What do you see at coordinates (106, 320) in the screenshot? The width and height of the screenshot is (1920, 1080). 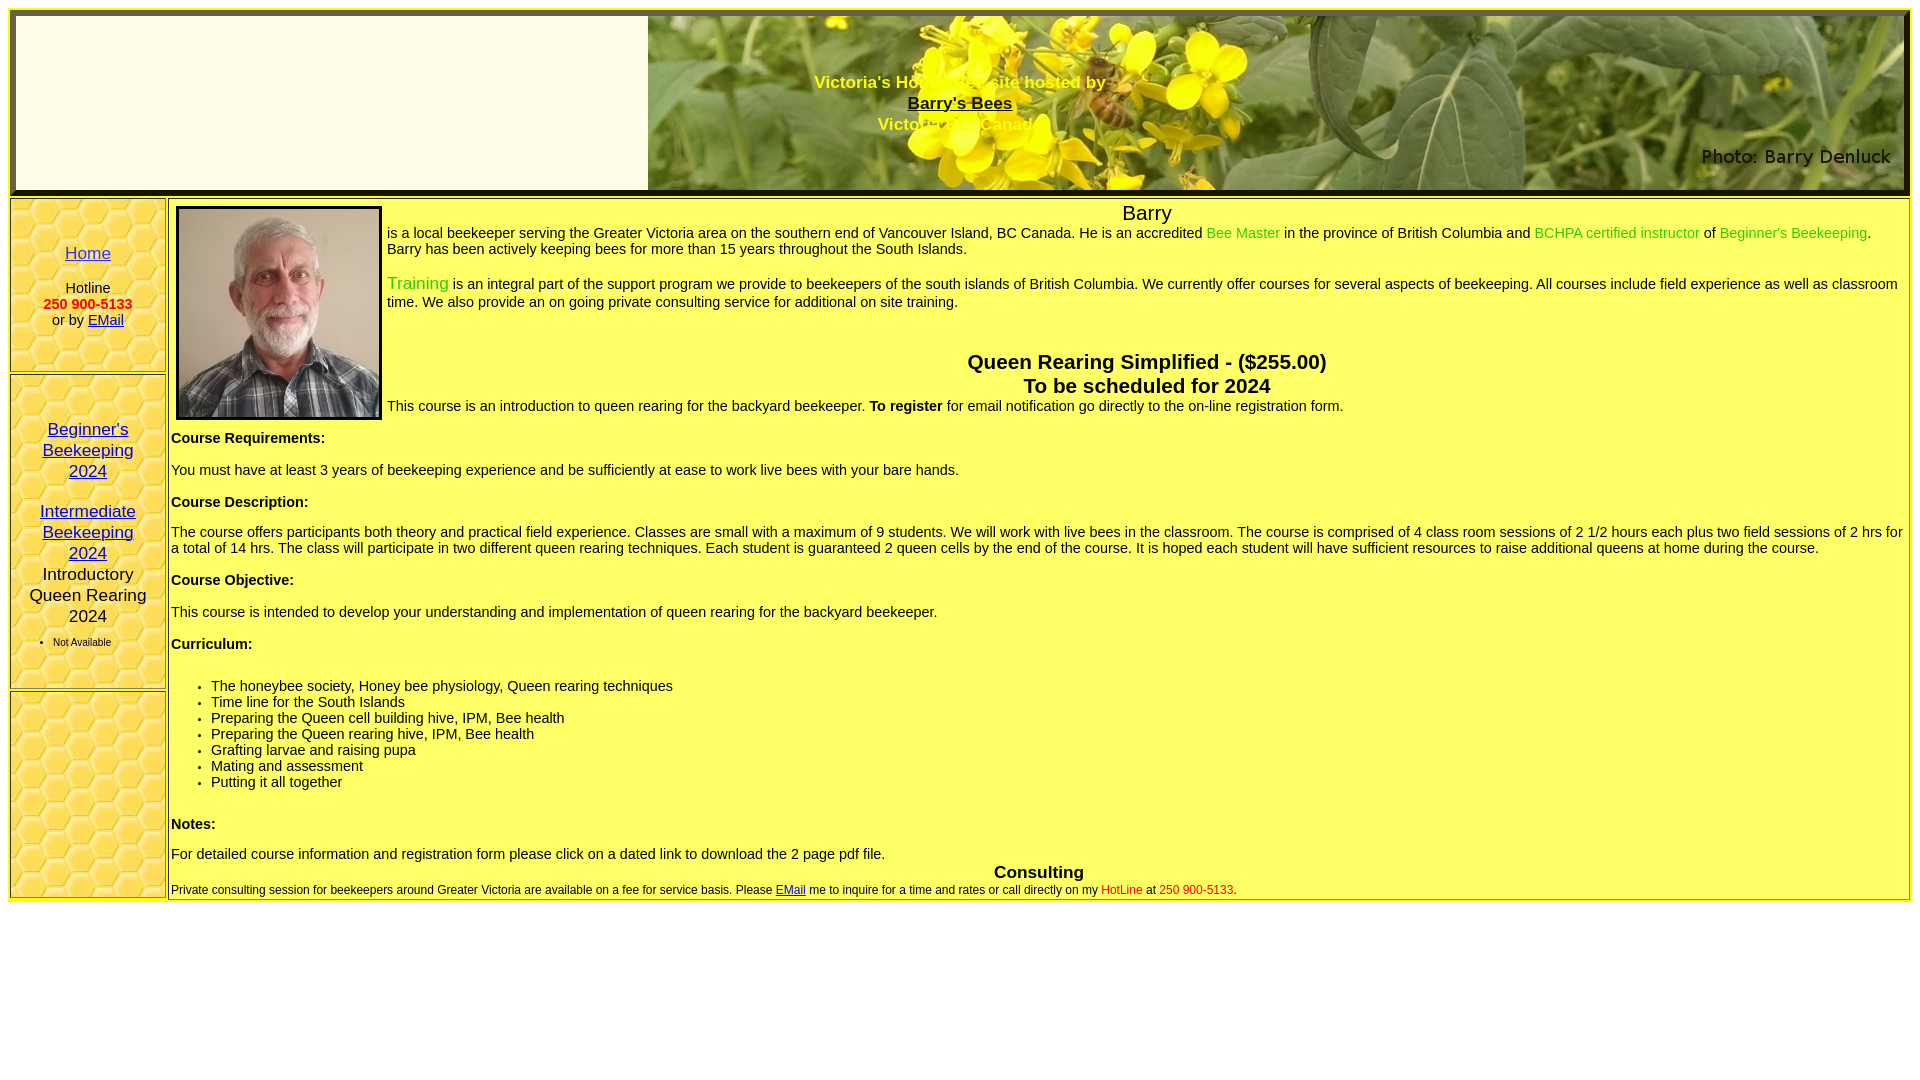 I see `EMail` at bounding box center [106, 320].